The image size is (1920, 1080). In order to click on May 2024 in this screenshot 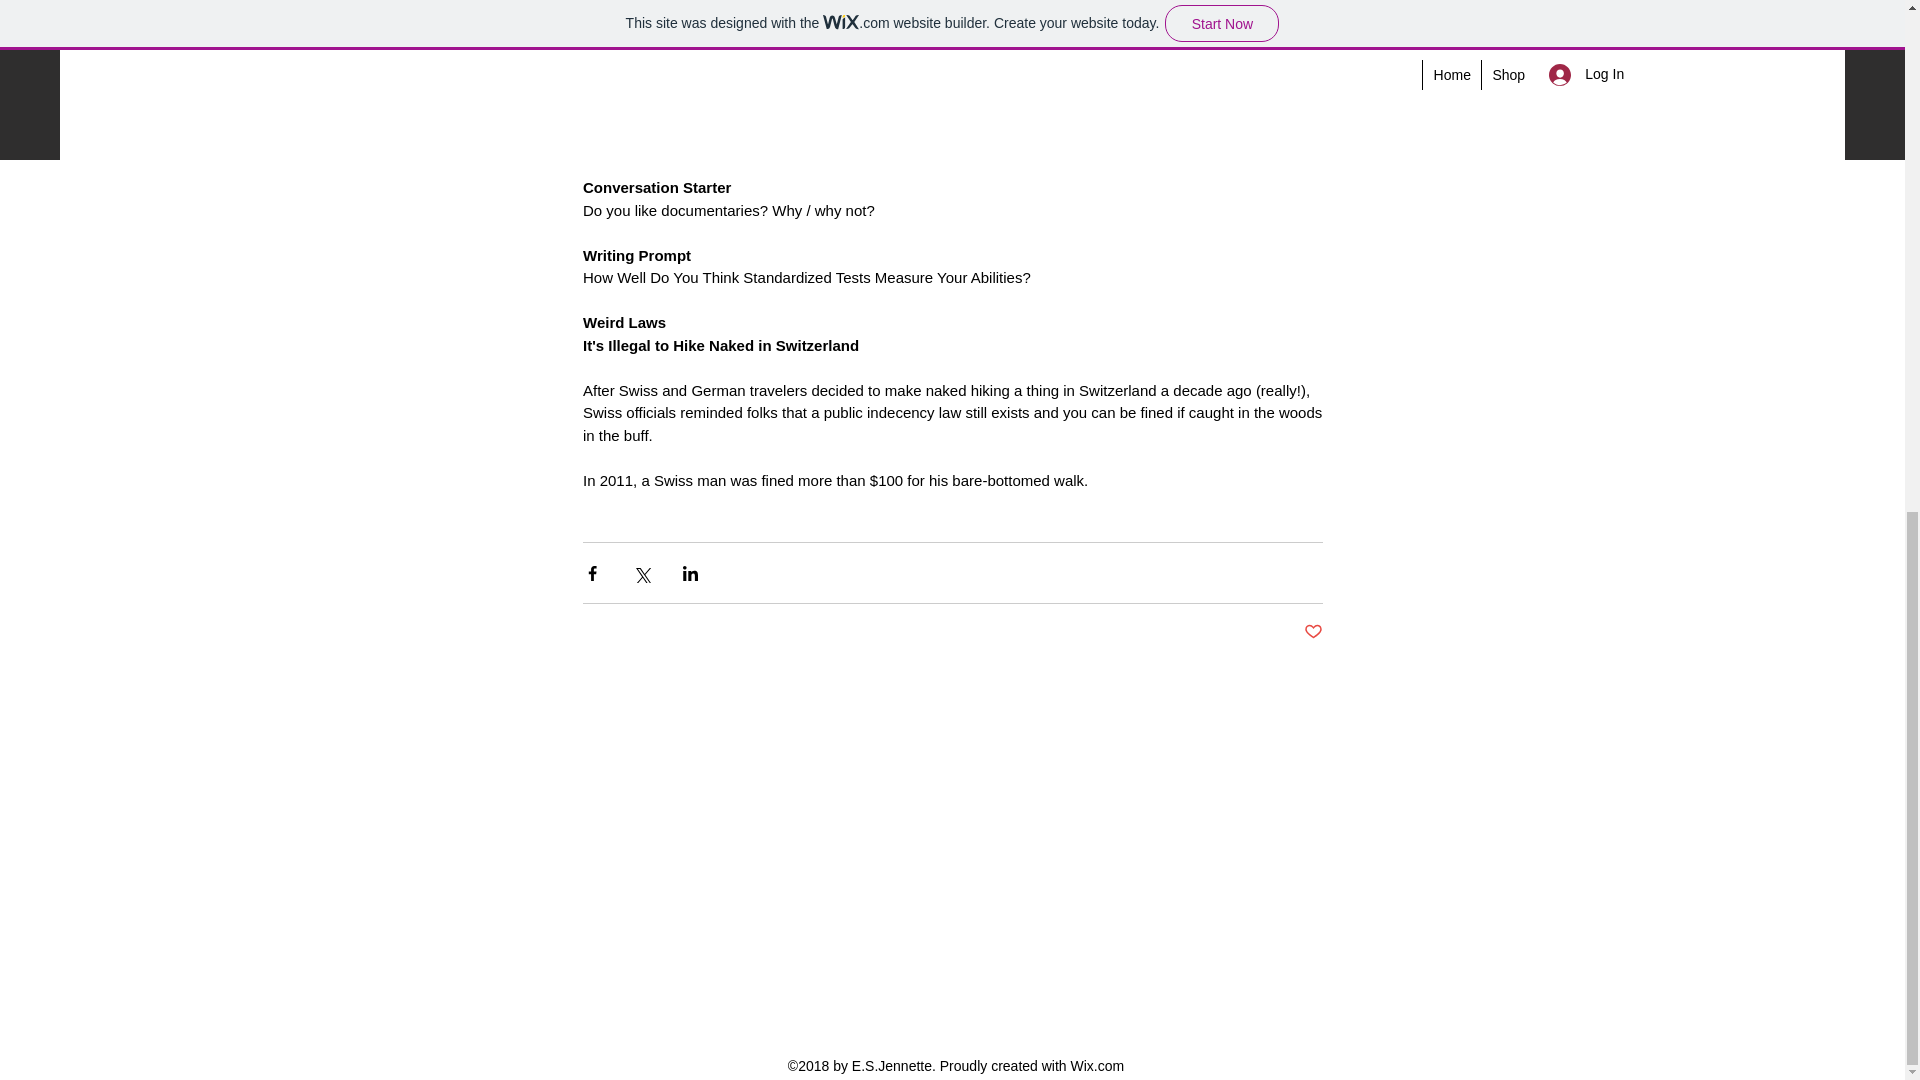, I will do `click(962, 803)`.